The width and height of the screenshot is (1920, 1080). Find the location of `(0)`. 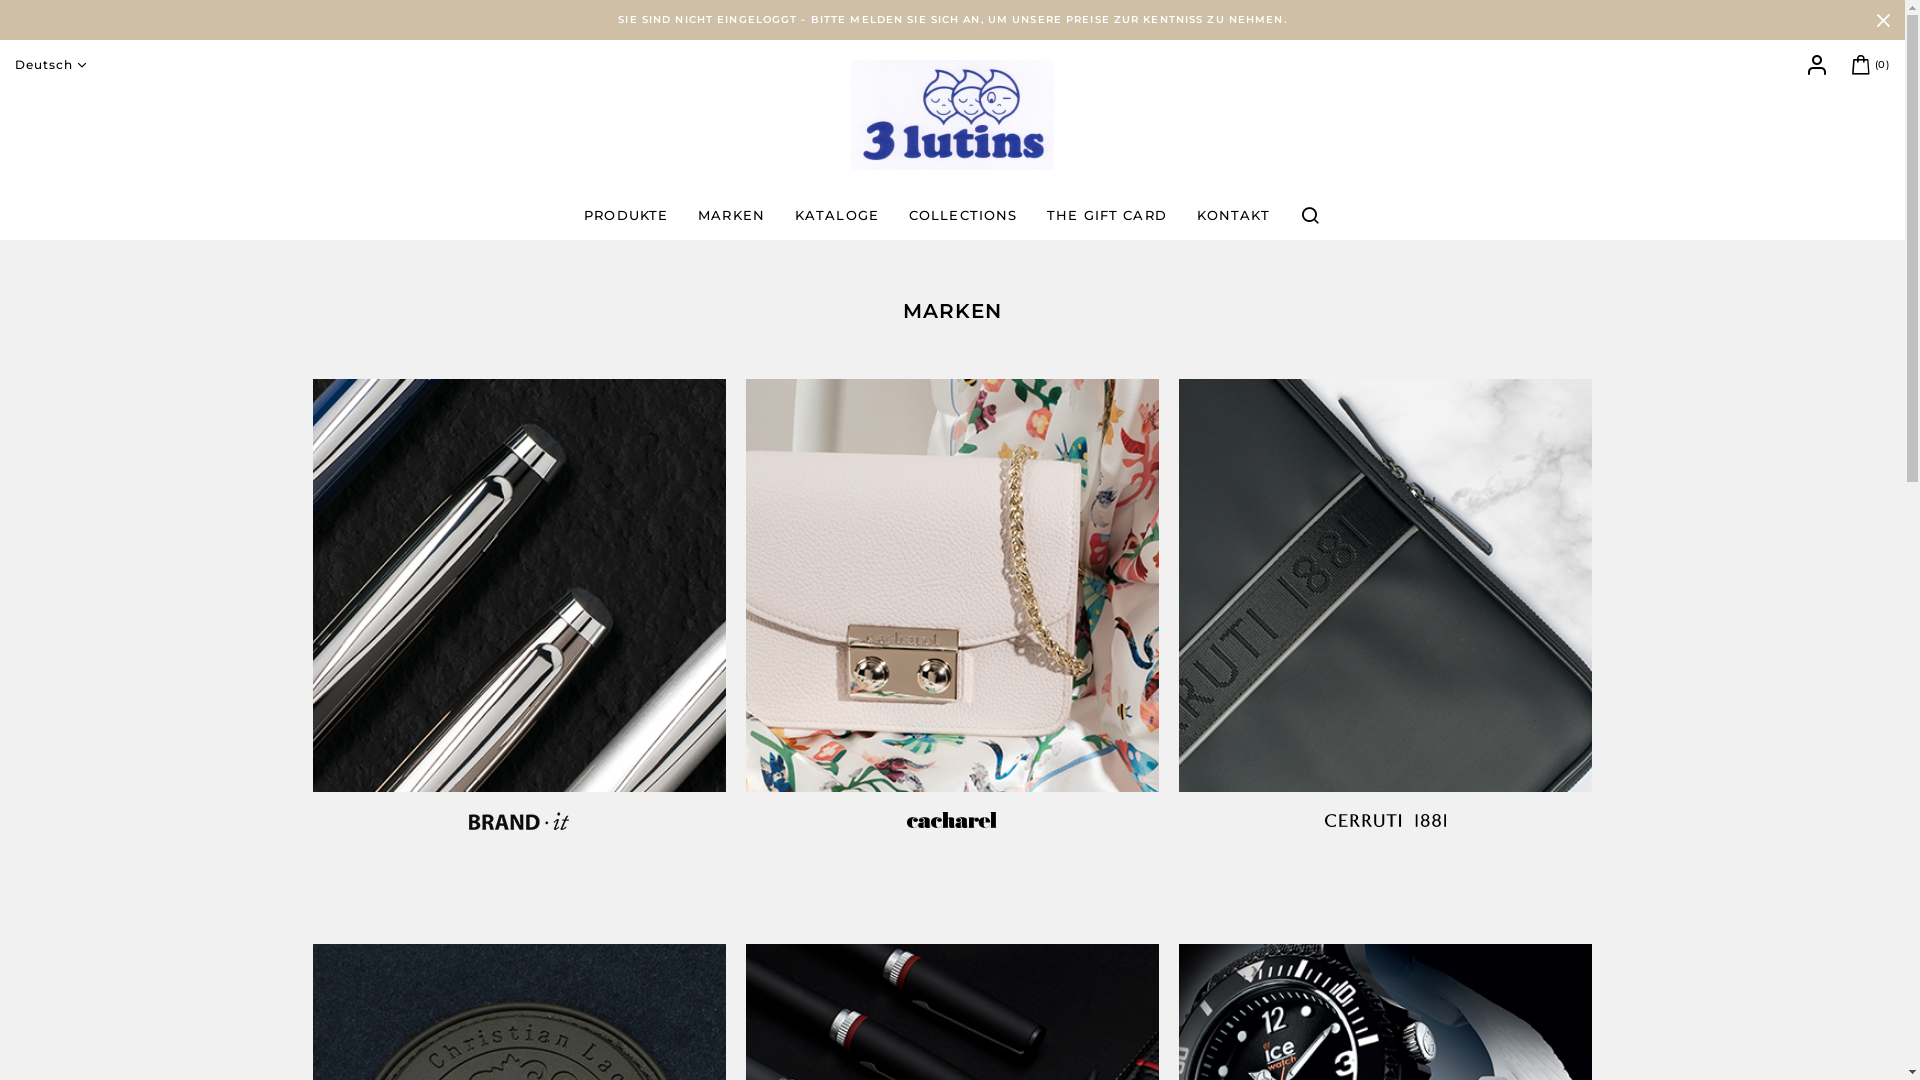

(0) is located at coordinates (1868, 65).